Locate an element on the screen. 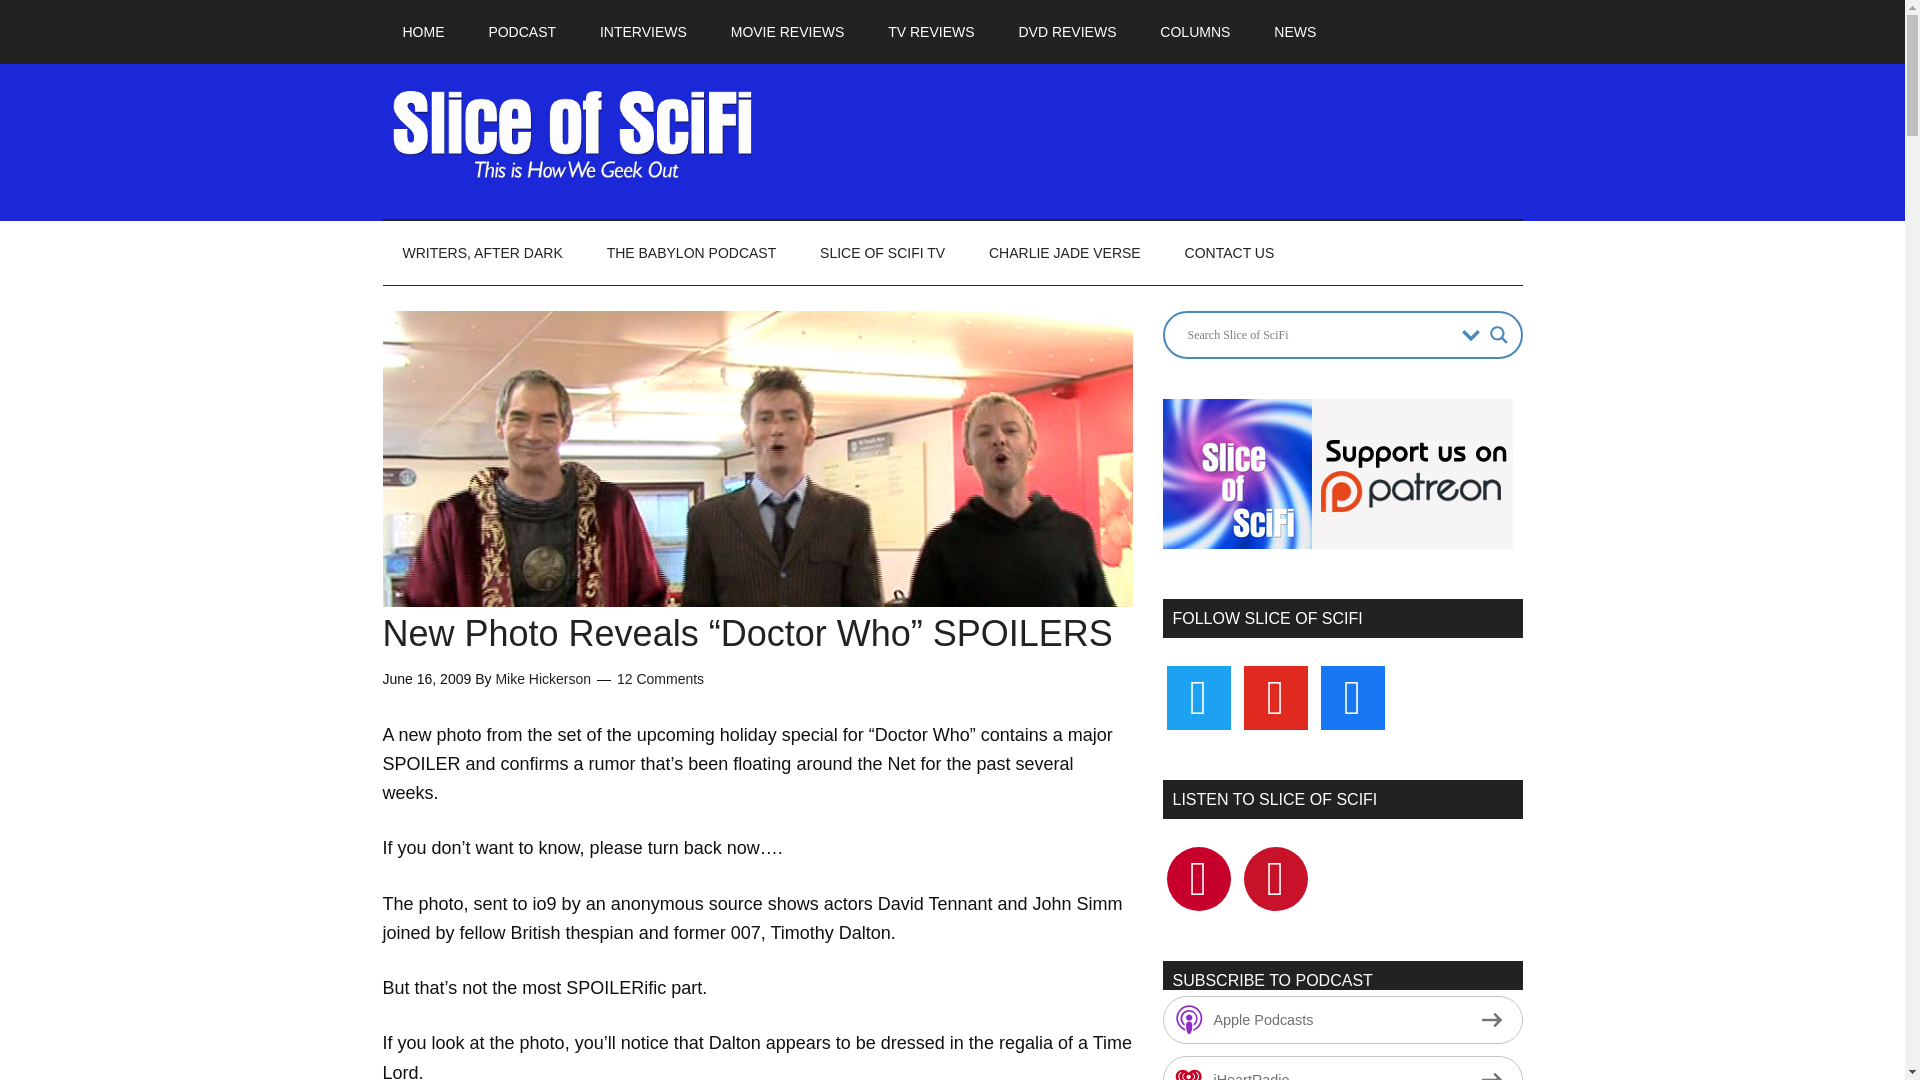 The width and height of the screenshot is (1920, 1080). 12 Comments is located at coordinates (660, 678).